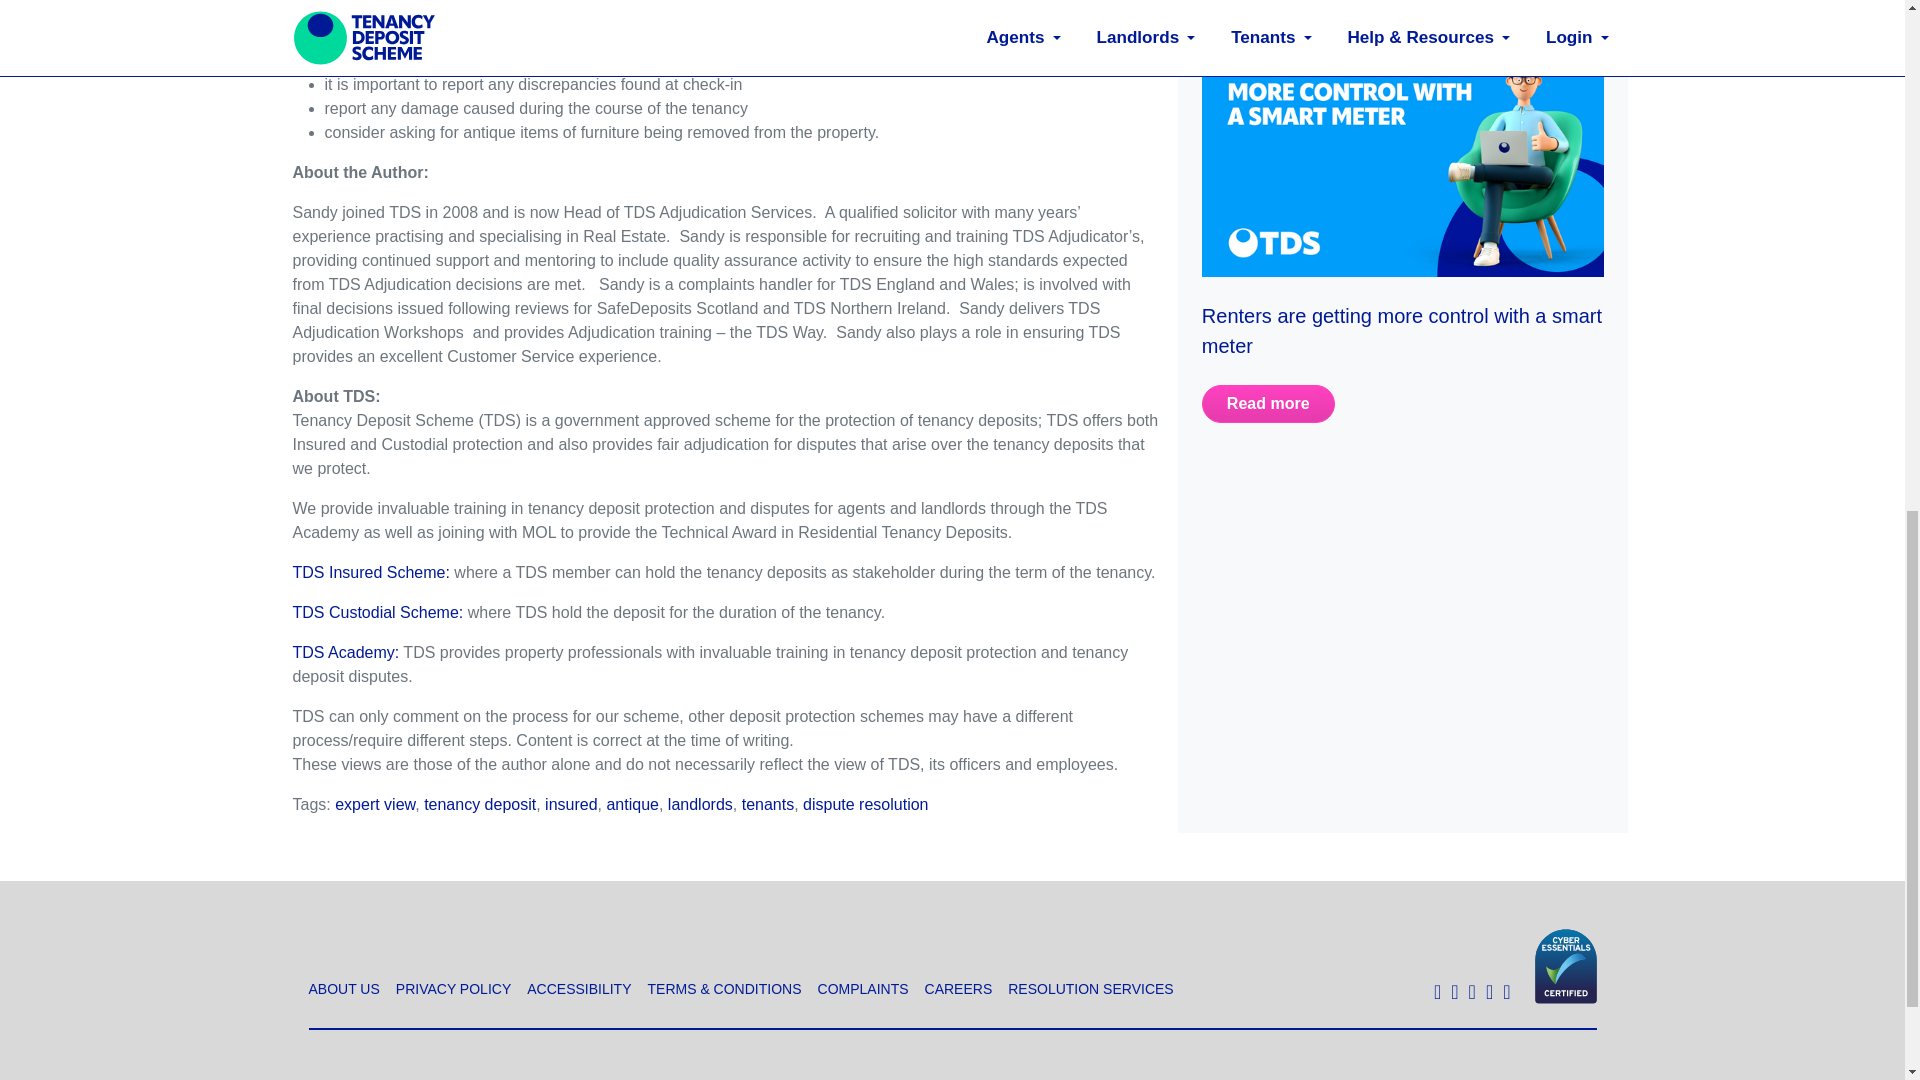 This screenshot has width=1920, height=1080. Describe the element at coordinates (480, 804) in the screenshot. I see `tenancy deposit` at that location.